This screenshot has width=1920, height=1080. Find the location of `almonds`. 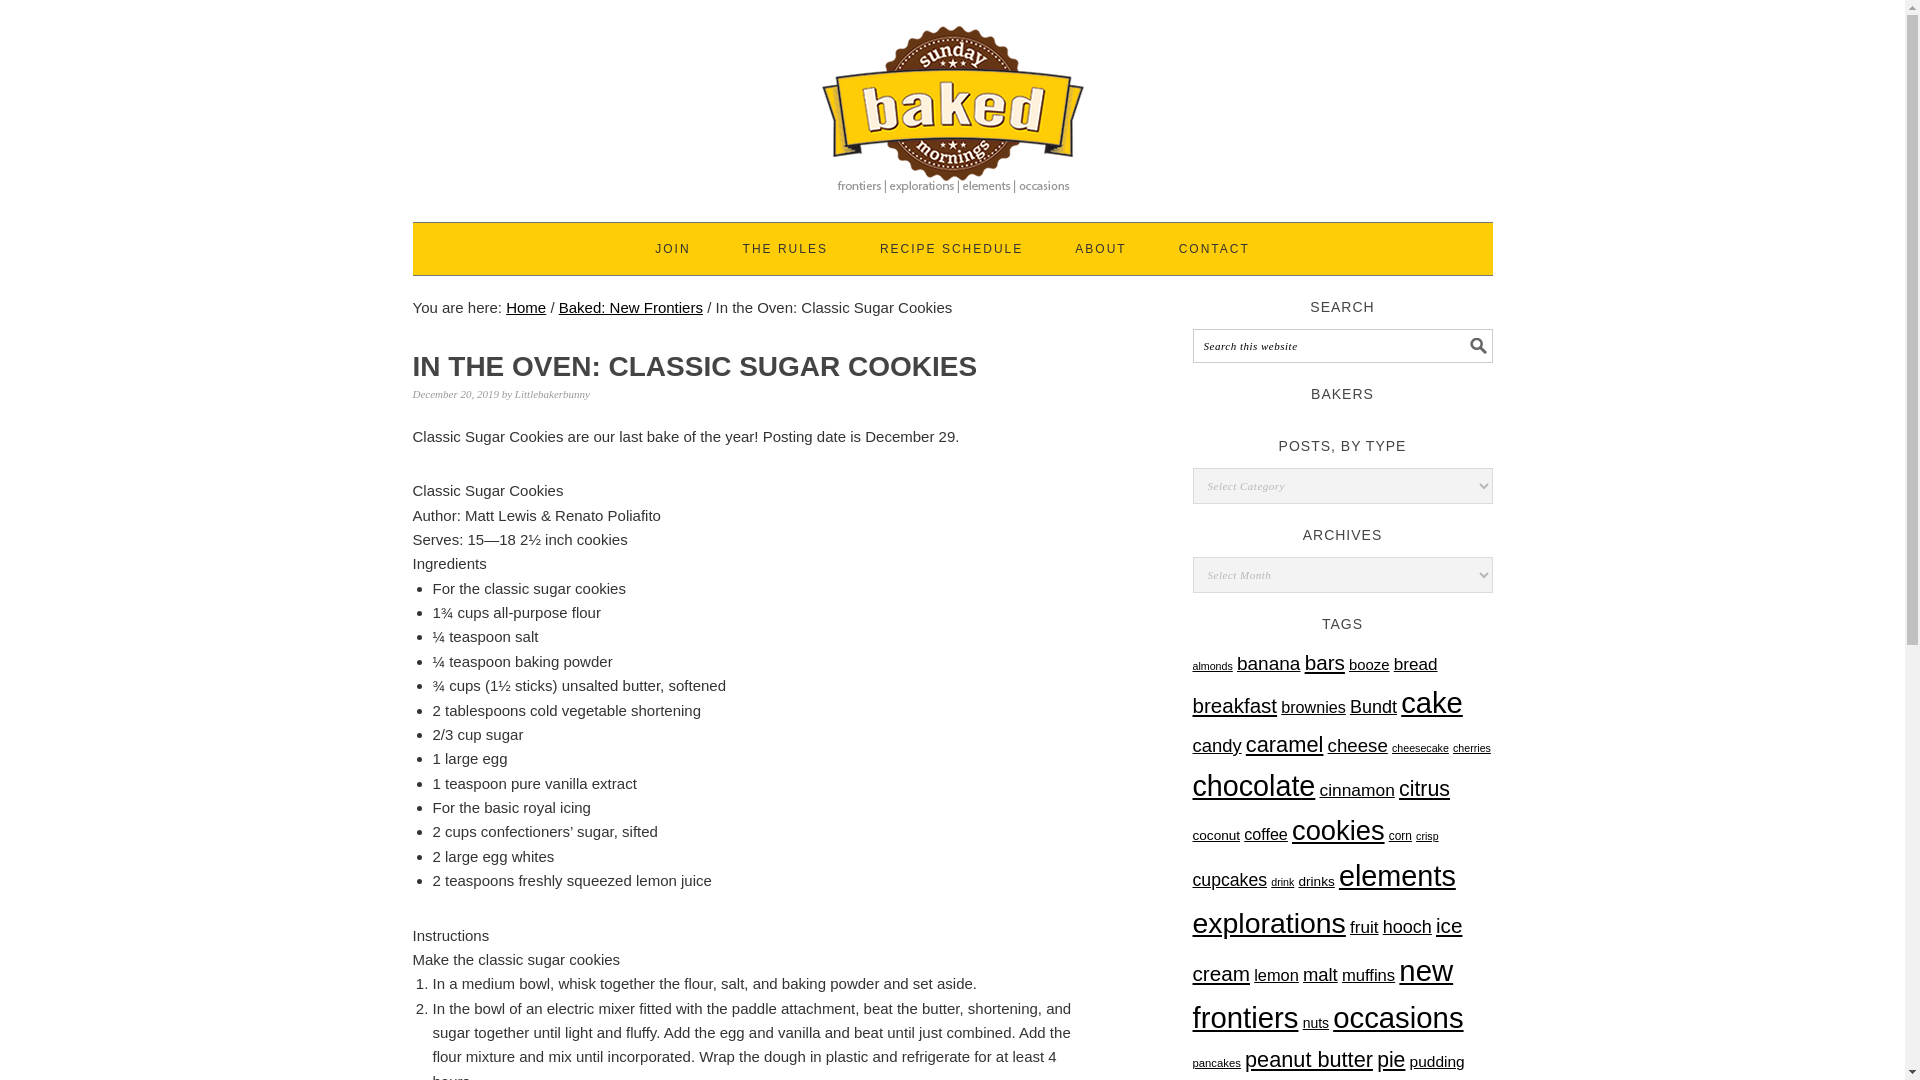

almonds is located at coordinates (1212, 665).